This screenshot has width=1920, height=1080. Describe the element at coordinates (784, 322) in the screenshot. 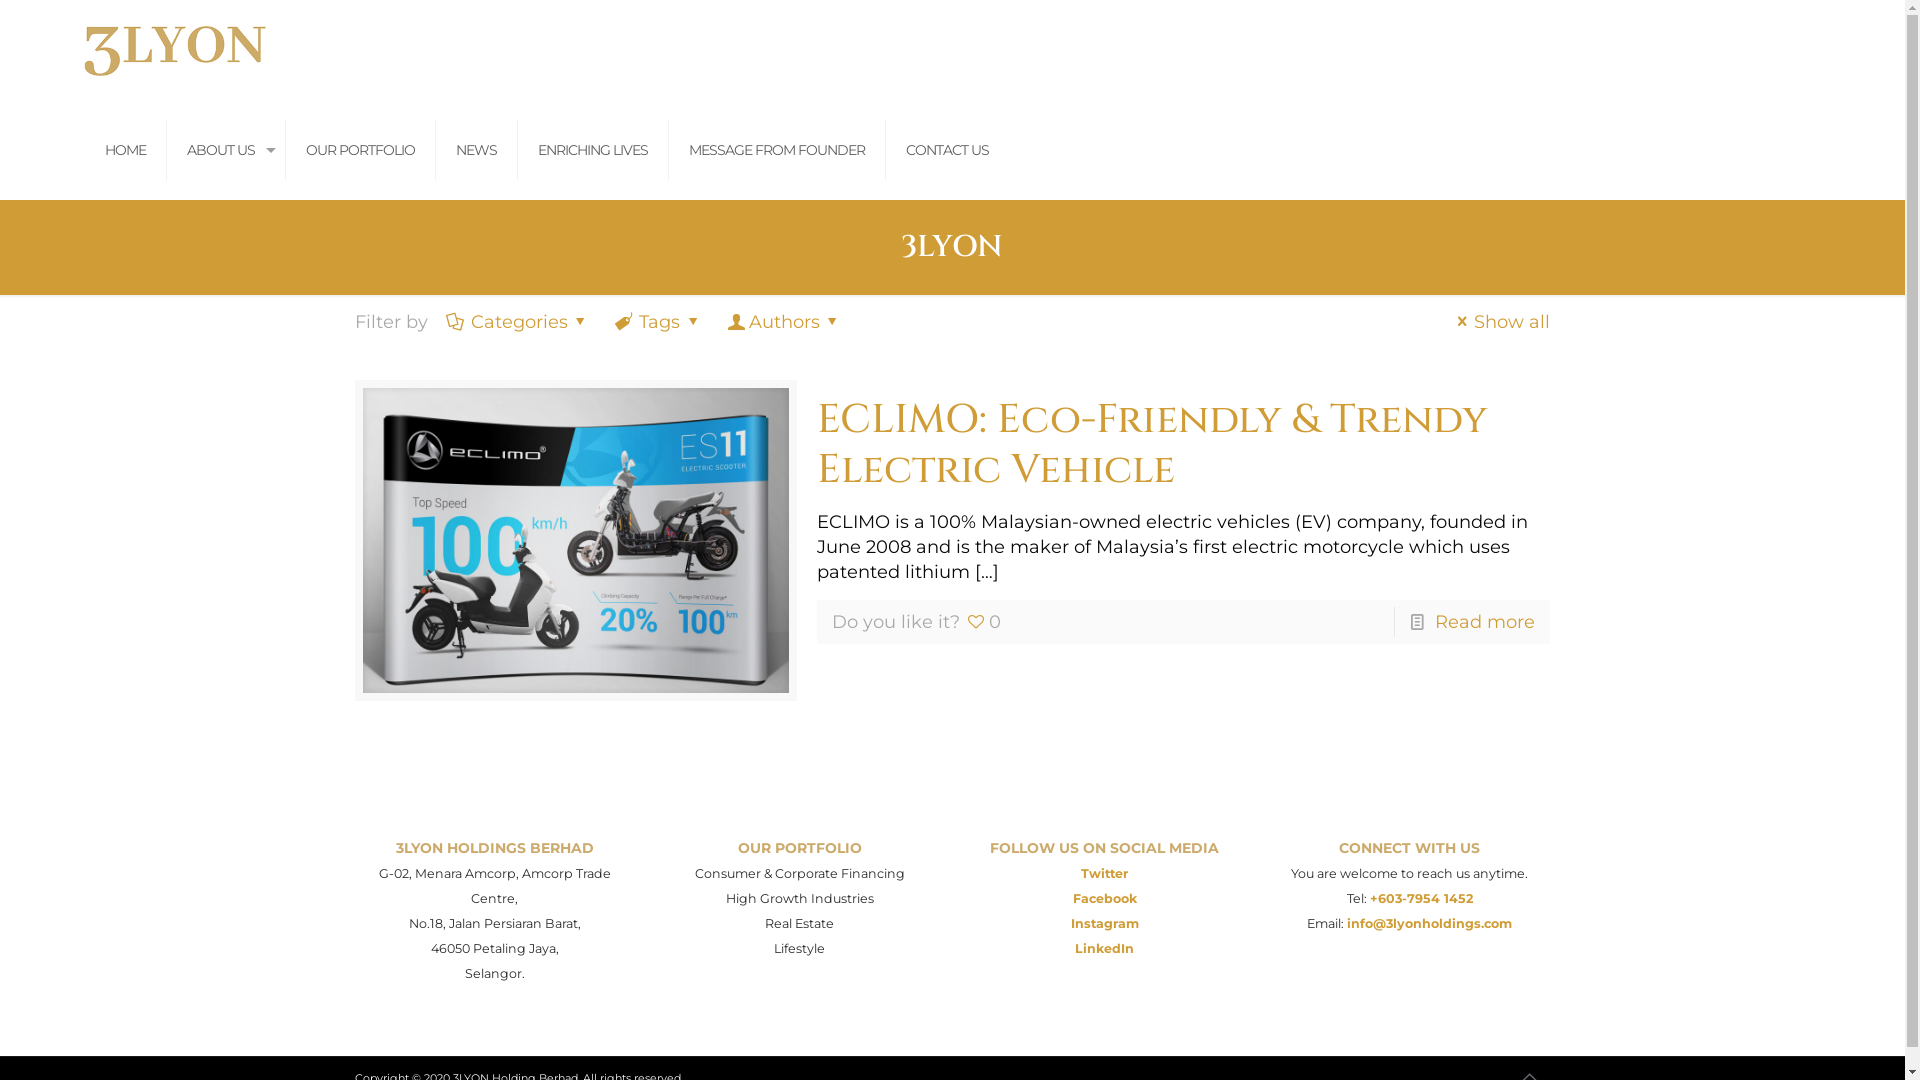

I see `Authors` at that location.